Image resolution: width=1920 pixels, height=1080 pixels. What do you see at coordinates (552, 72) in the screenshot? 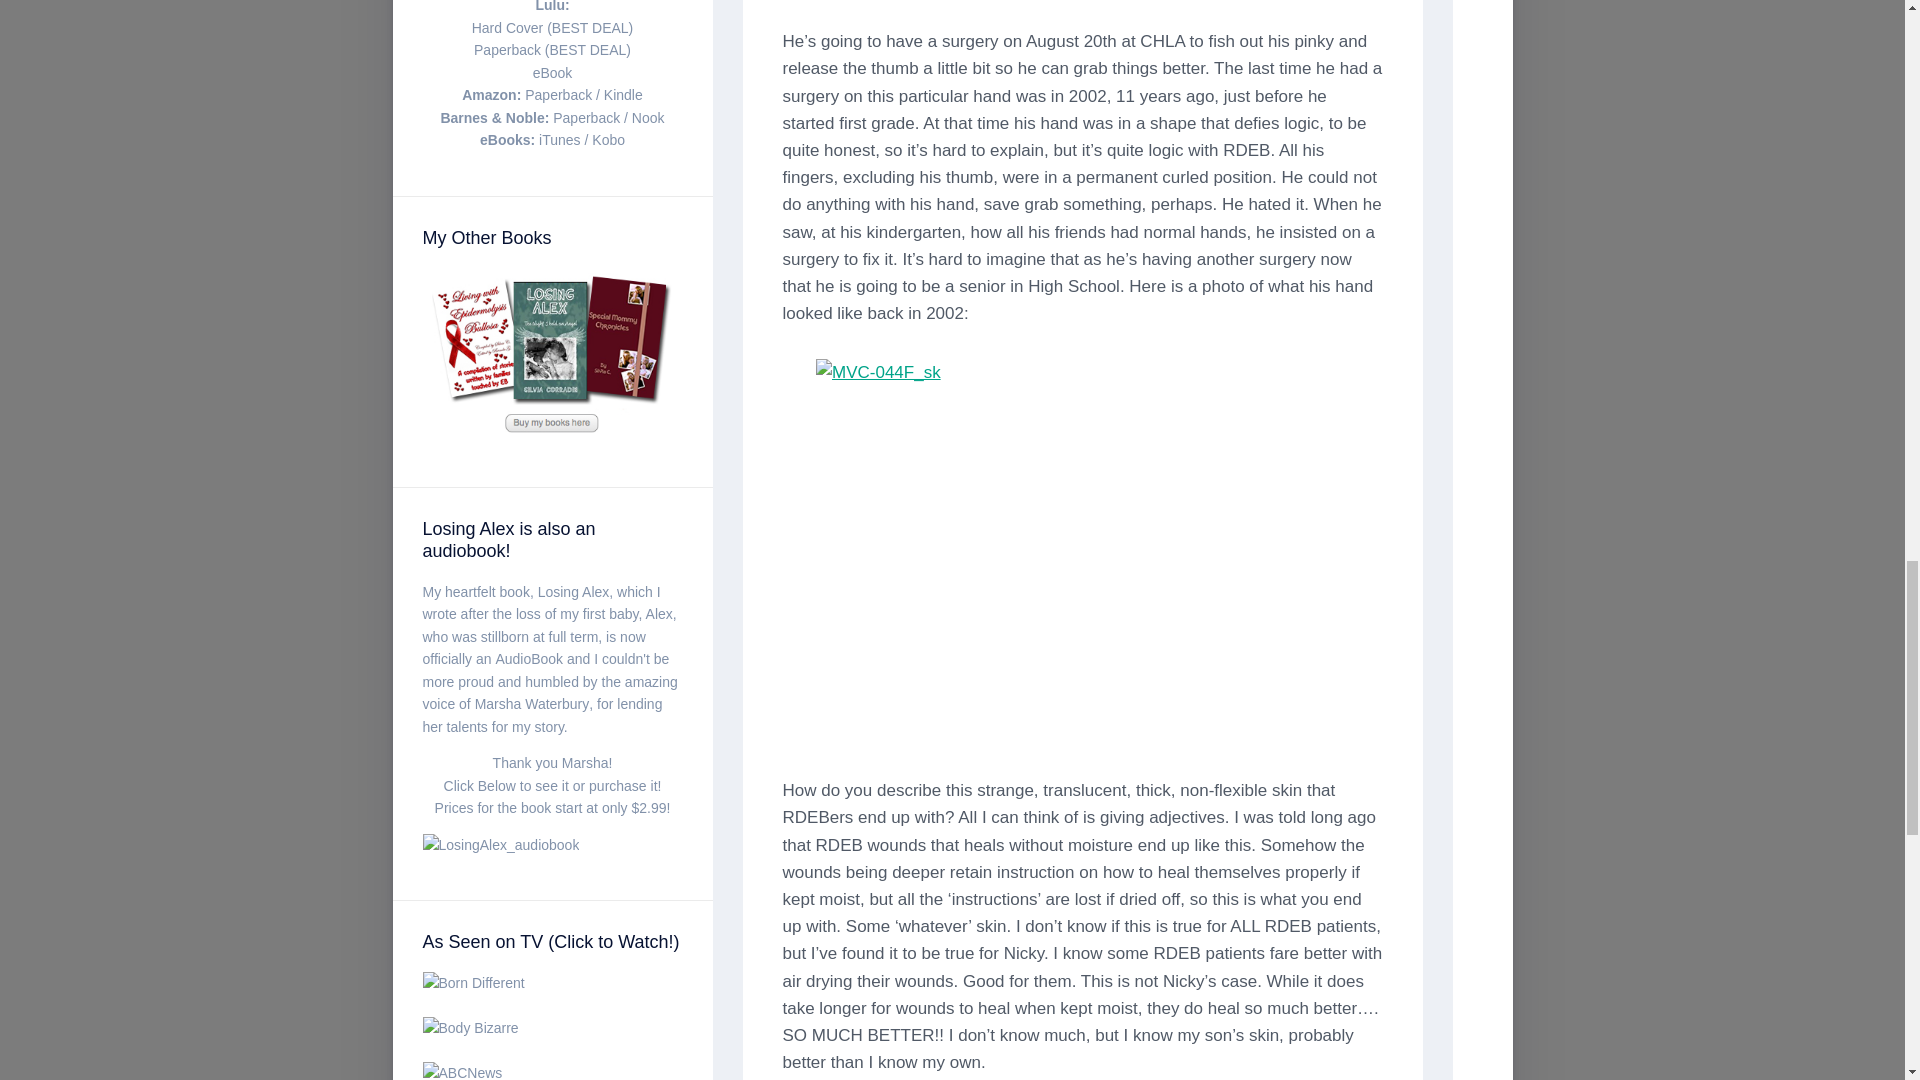
I see `eBook` at bounding box center [552, 72].